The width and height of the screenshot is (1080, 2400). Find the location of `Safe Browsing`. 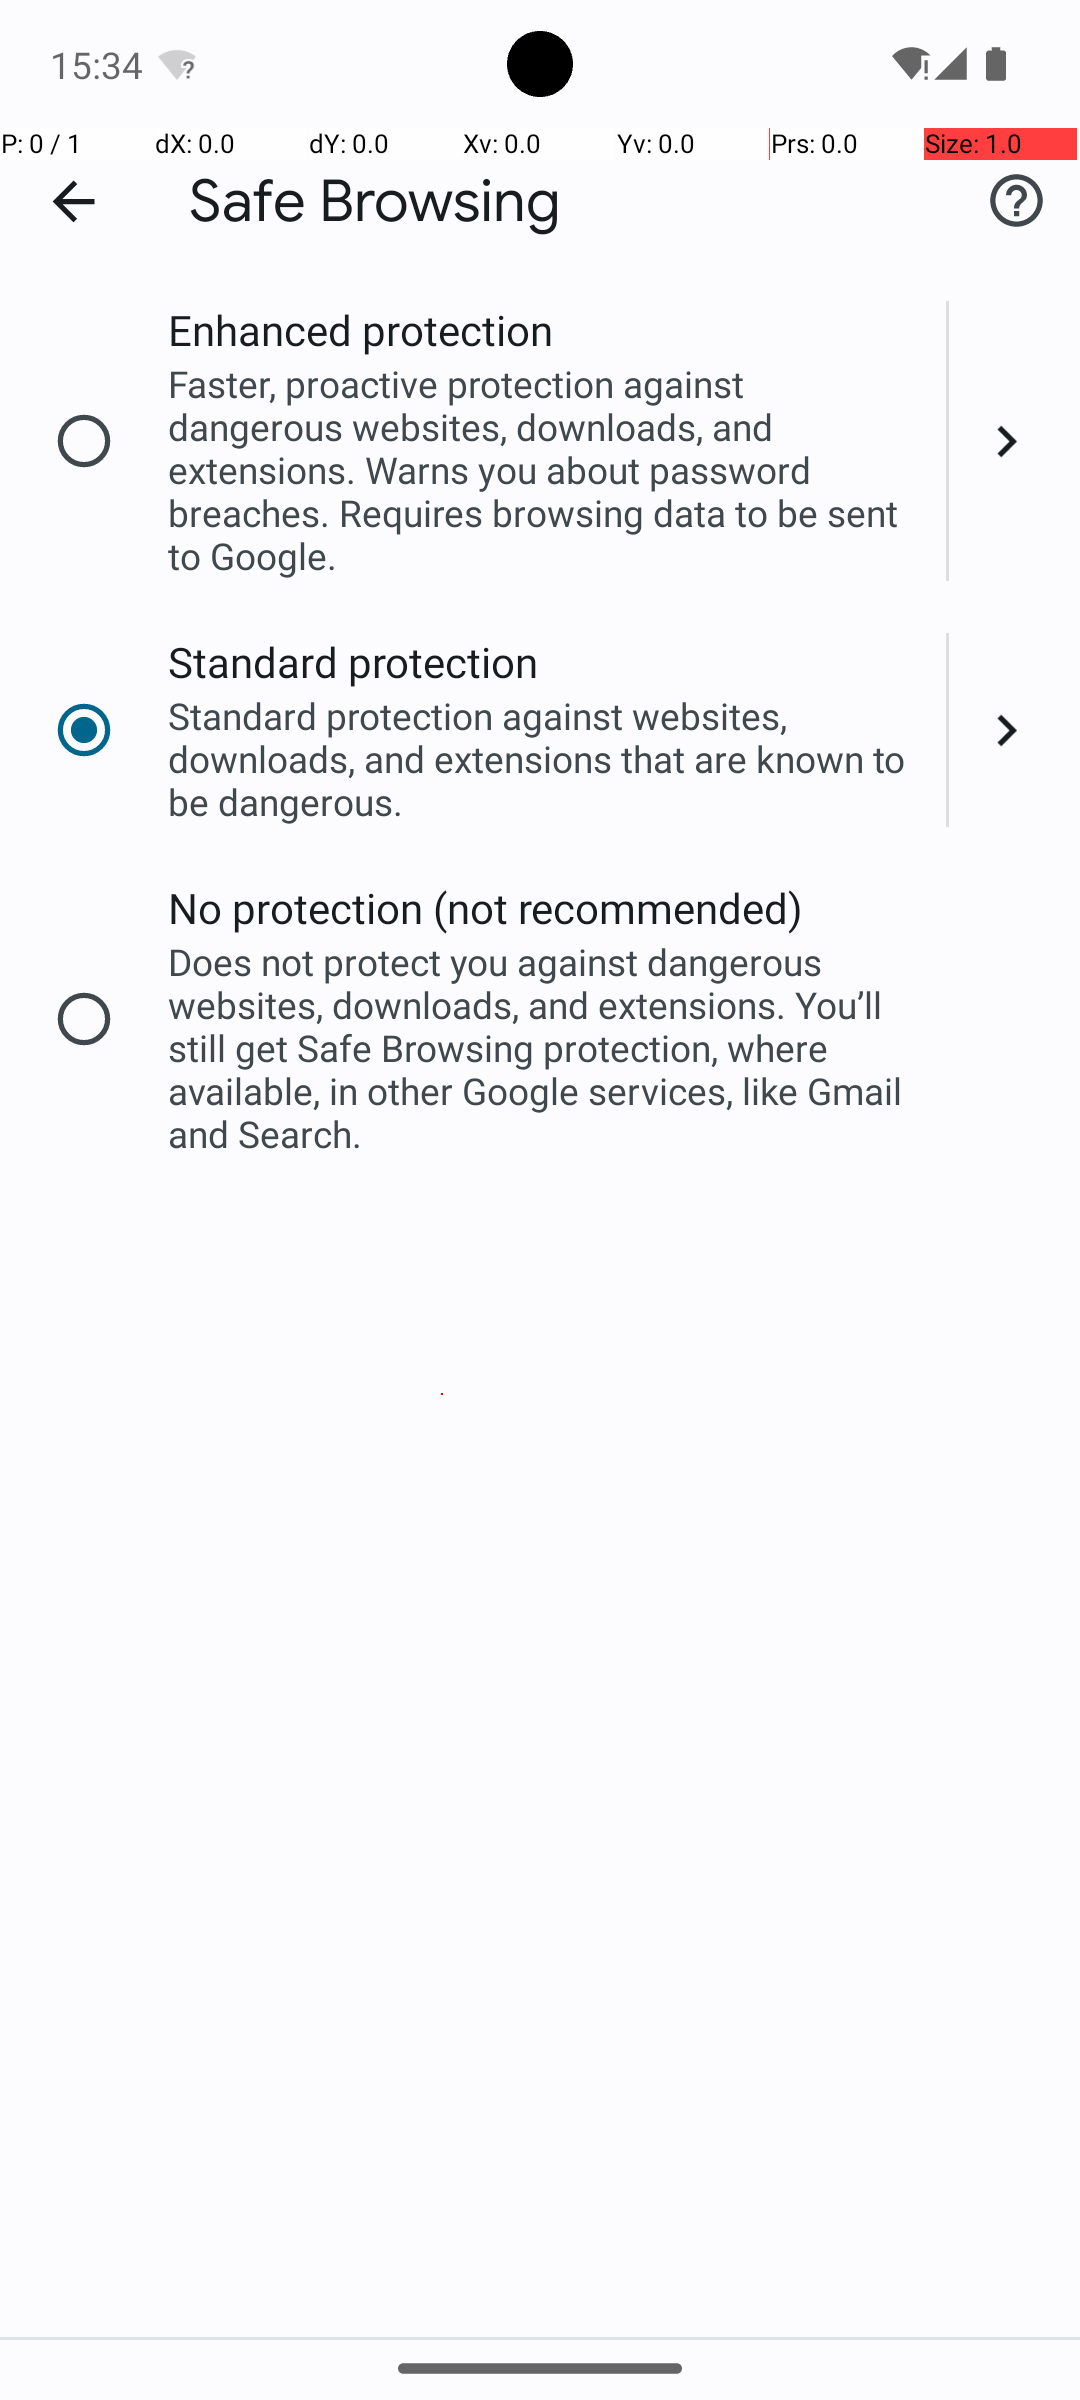

Safe Browsing is located at coordinates (375, 202).